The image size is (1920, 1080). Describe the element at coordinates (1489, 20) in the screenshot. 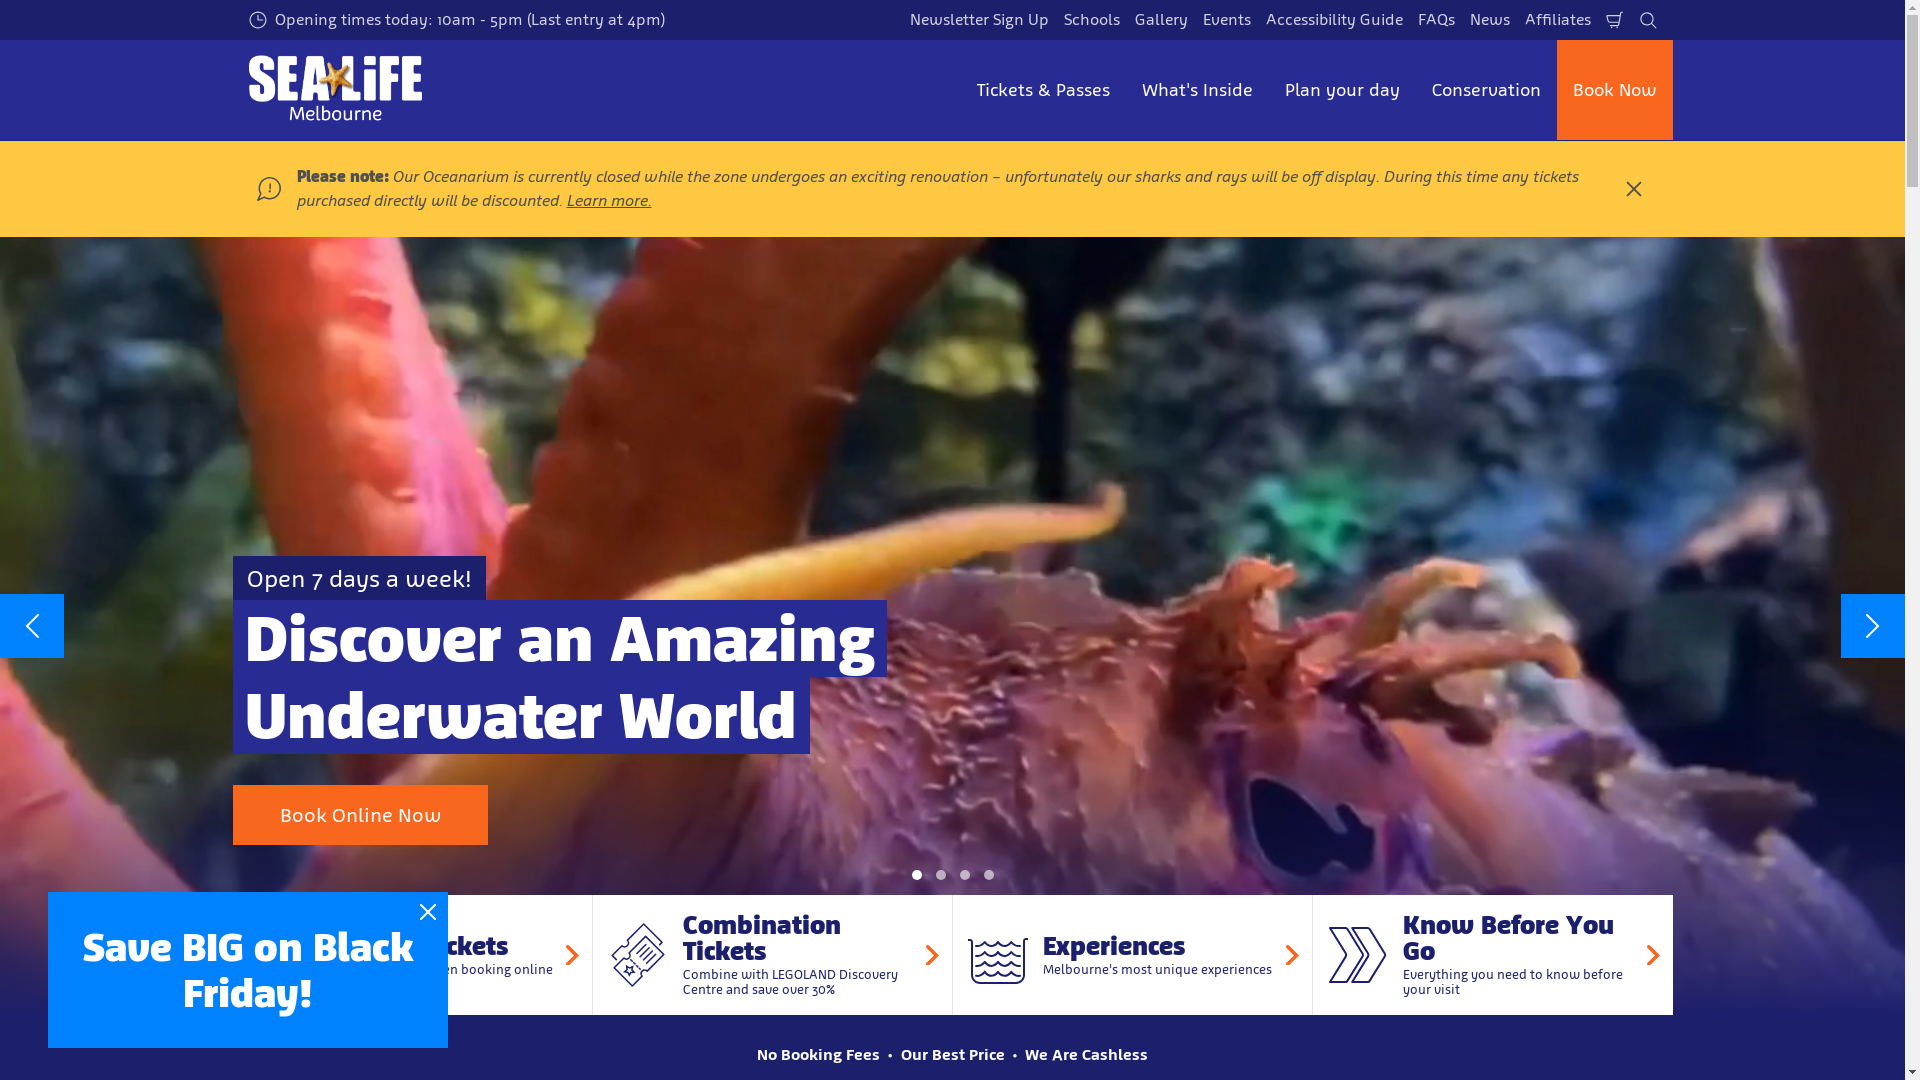

I see `News` at that location.